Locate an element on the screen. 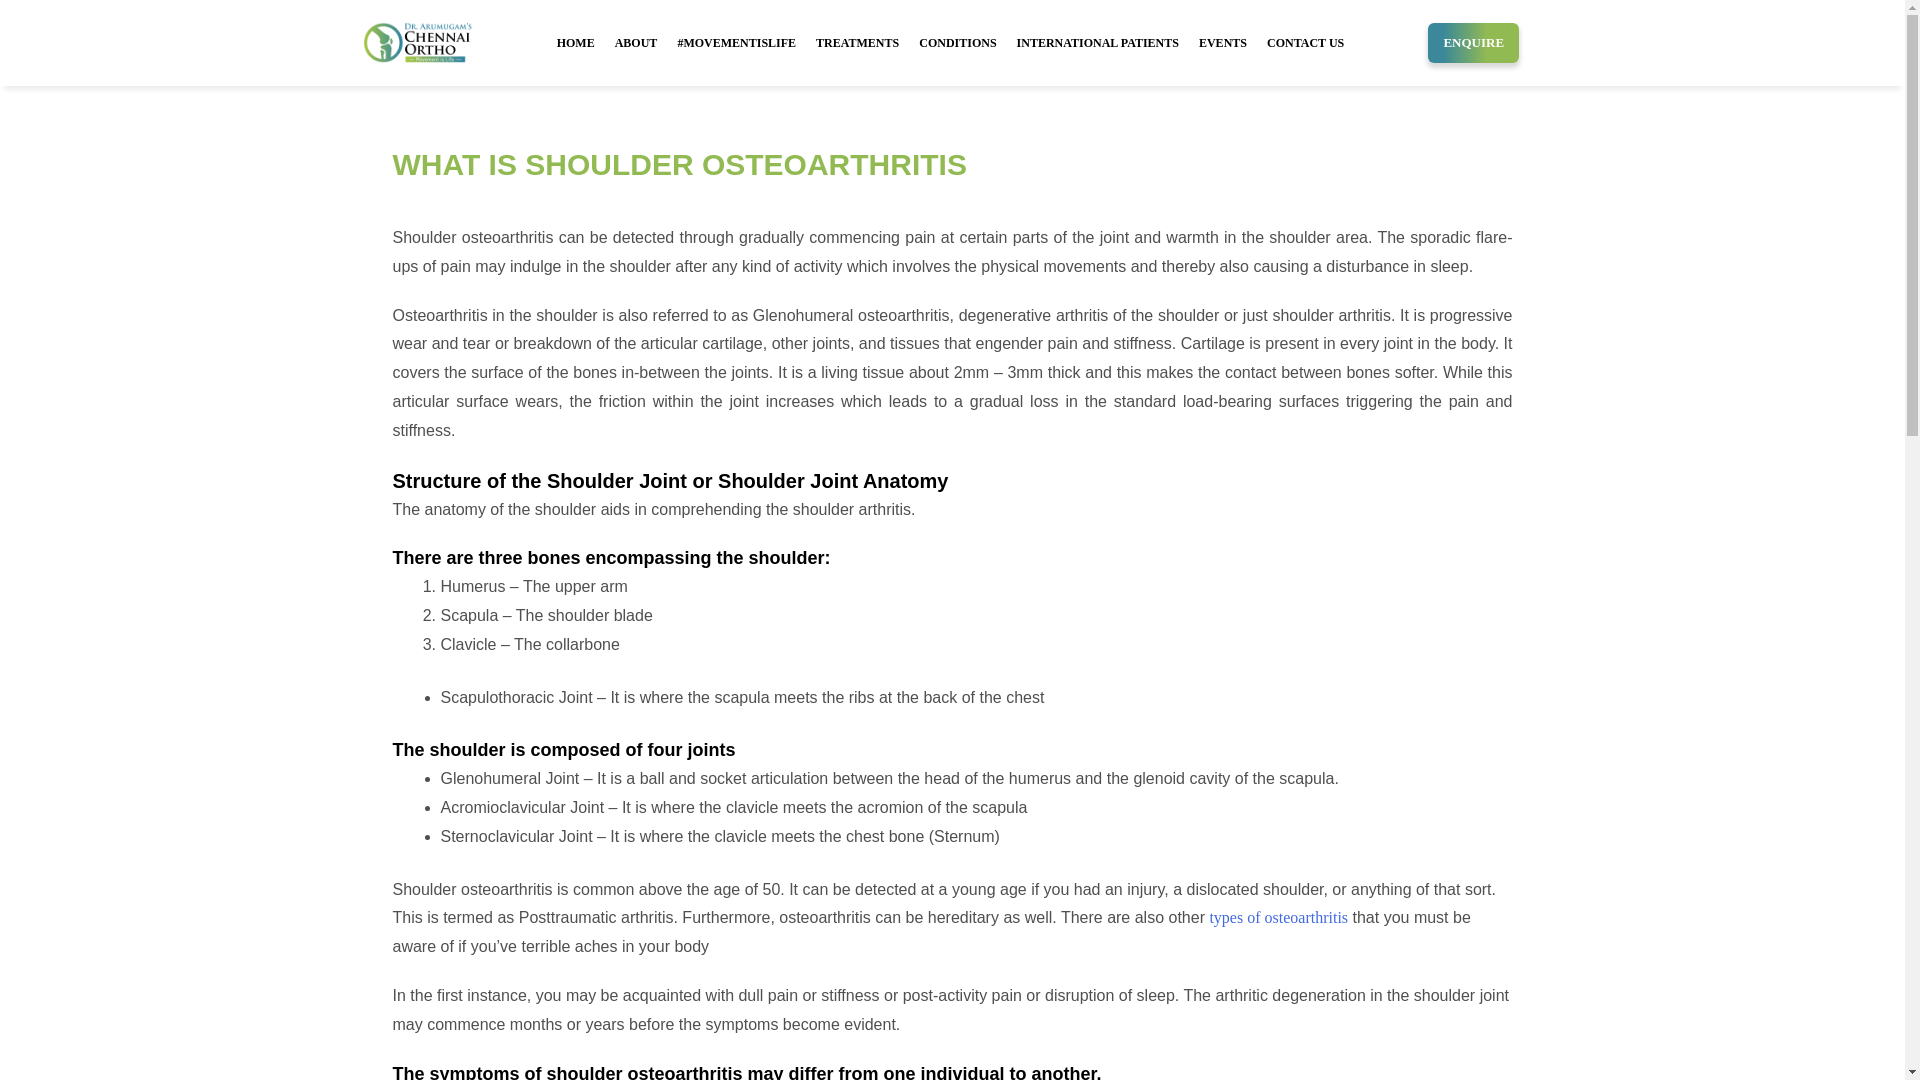  EVENTS is located at coordinates (1222, 42).